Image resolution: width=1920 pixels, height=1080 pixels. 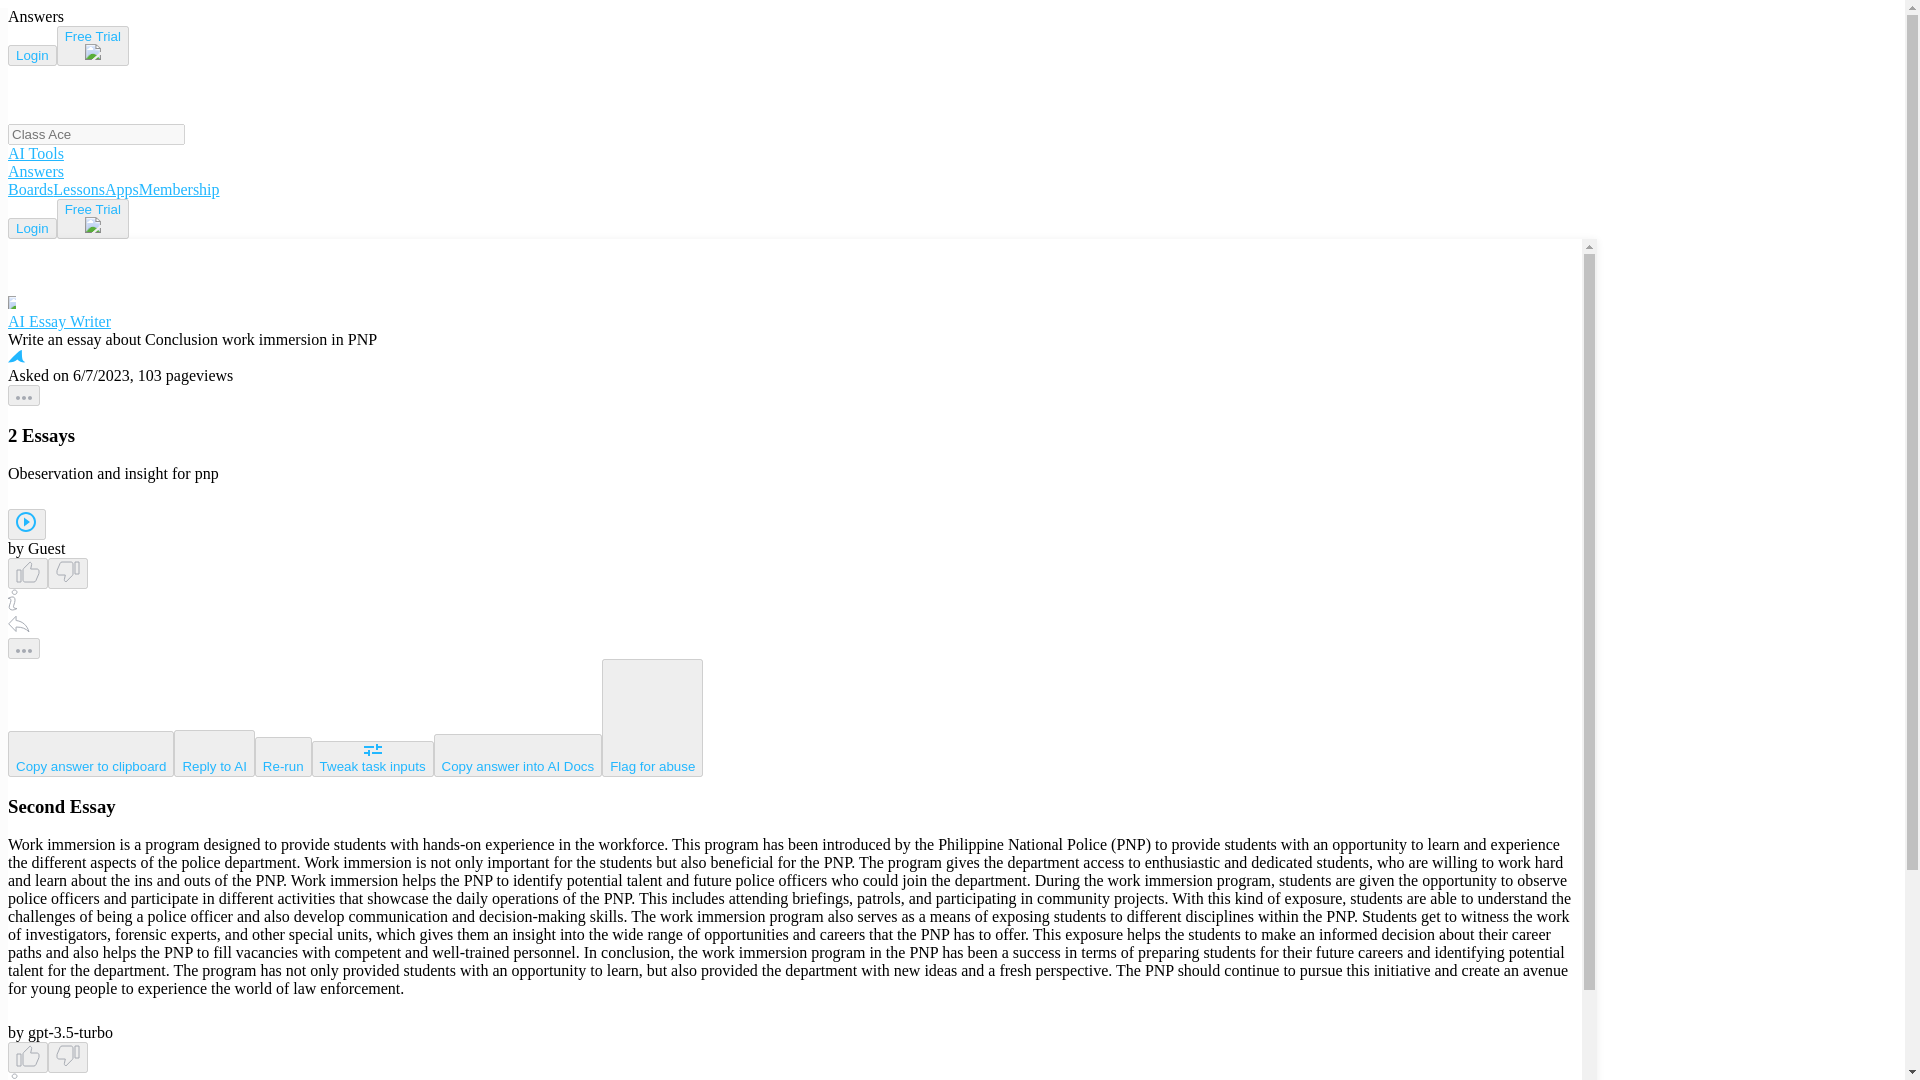 What do you see at coordinates (79, 189) in the screenshot?
I see `Lessons` at bounding box center [79, 189].